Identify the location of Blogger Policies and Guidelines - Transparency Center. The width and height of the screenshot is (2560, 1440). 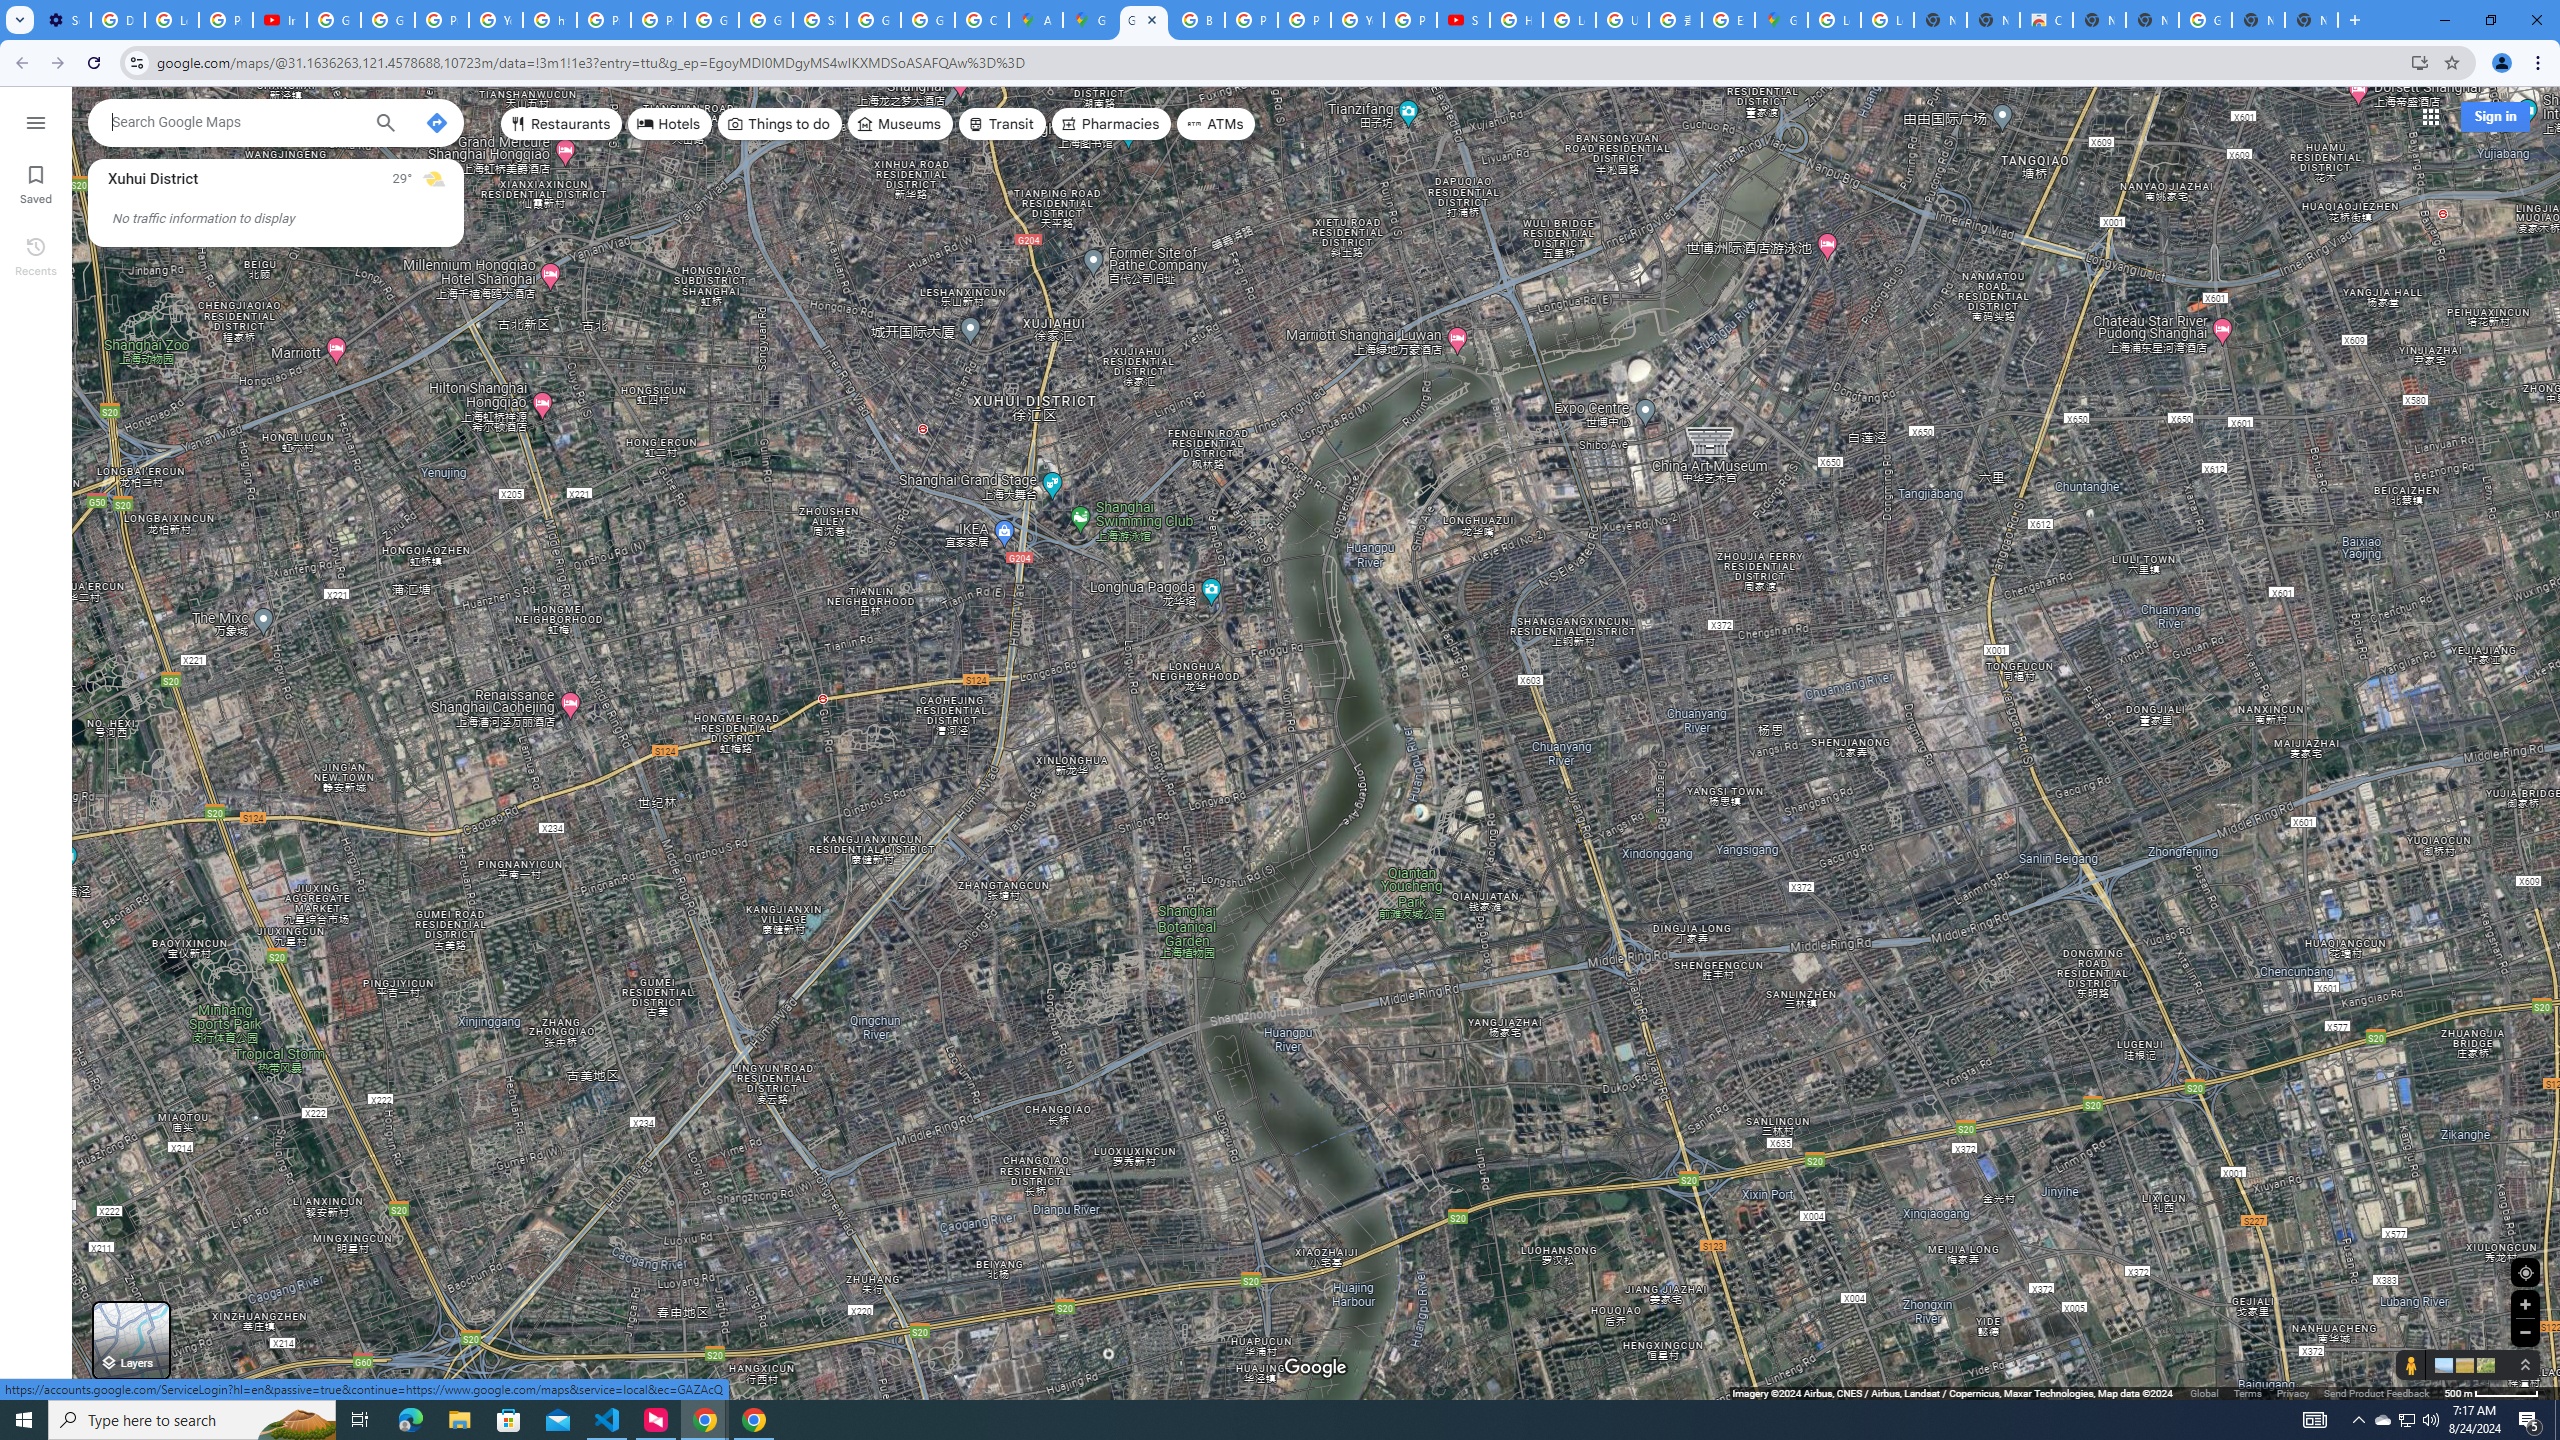
(1198, 20).